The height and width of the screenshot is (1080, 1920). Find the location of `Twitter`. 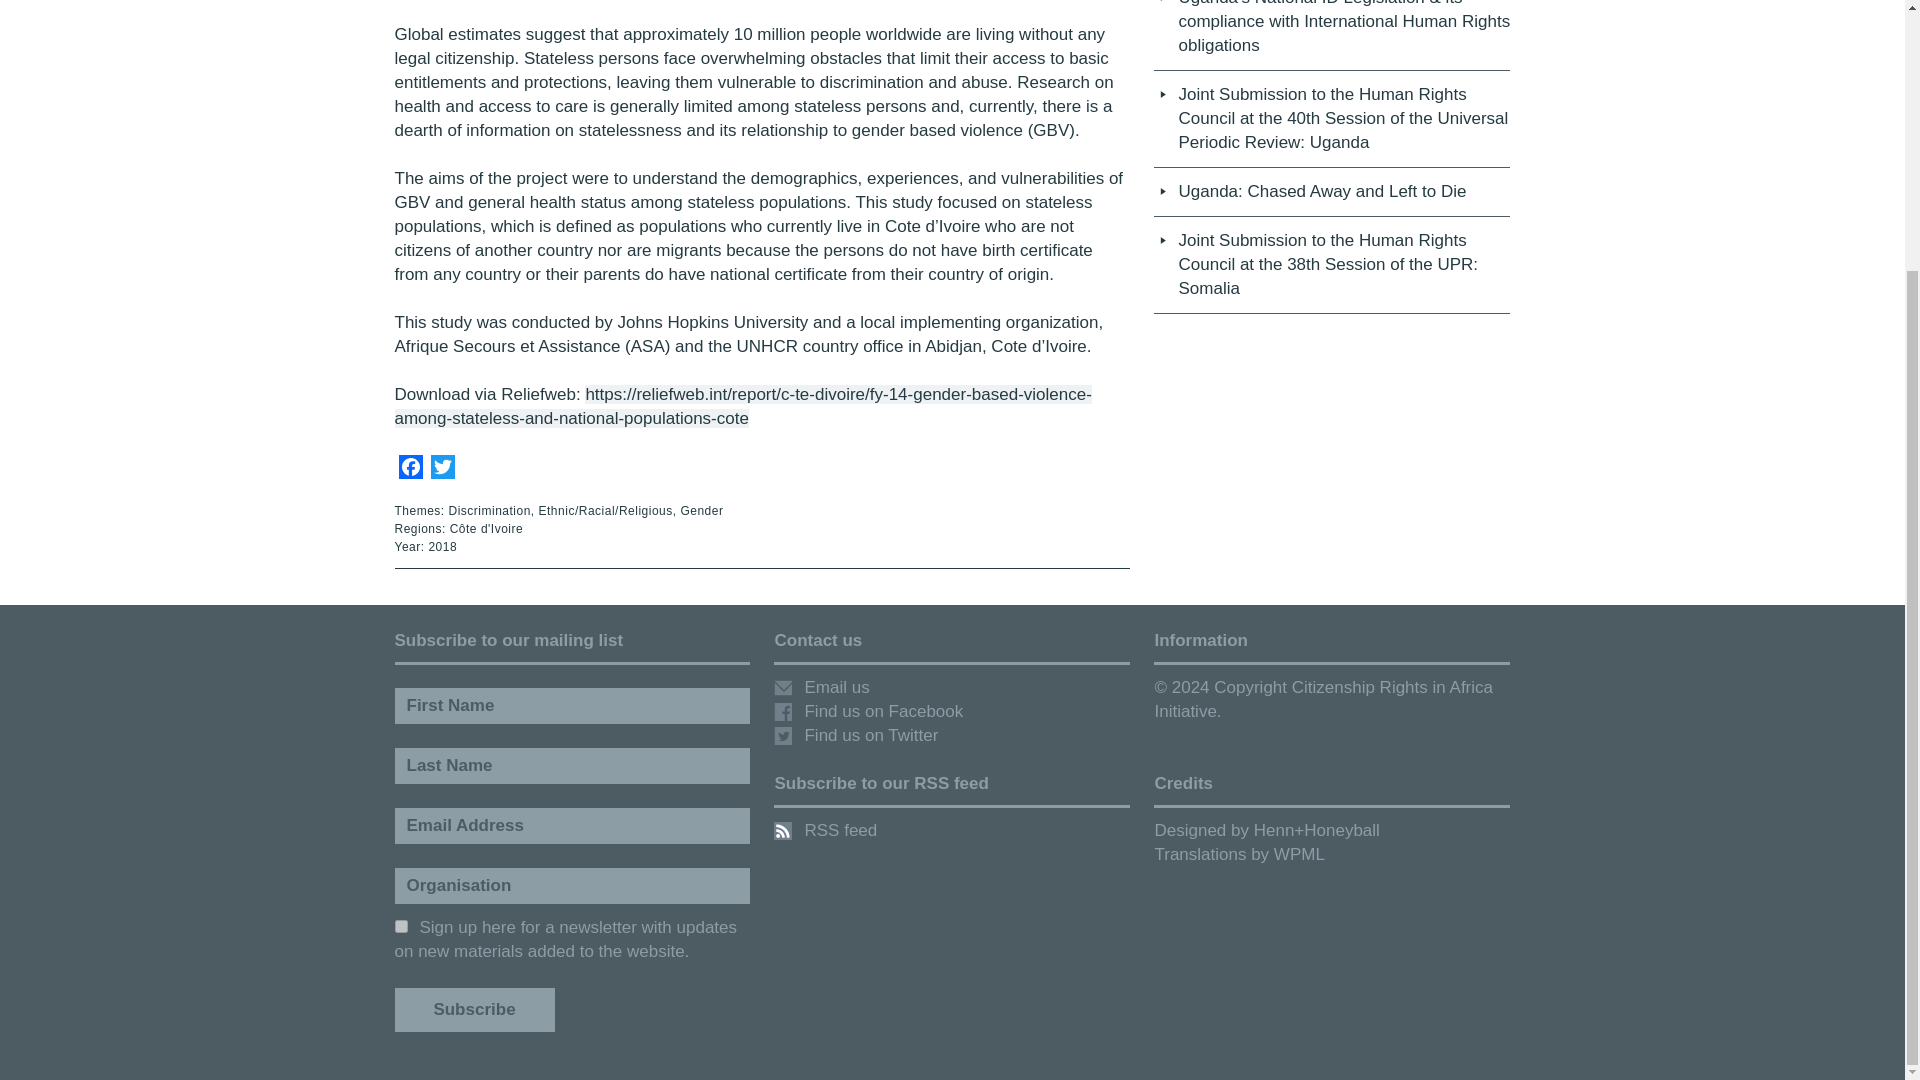

Twitter is located at coordinates (442, 470).